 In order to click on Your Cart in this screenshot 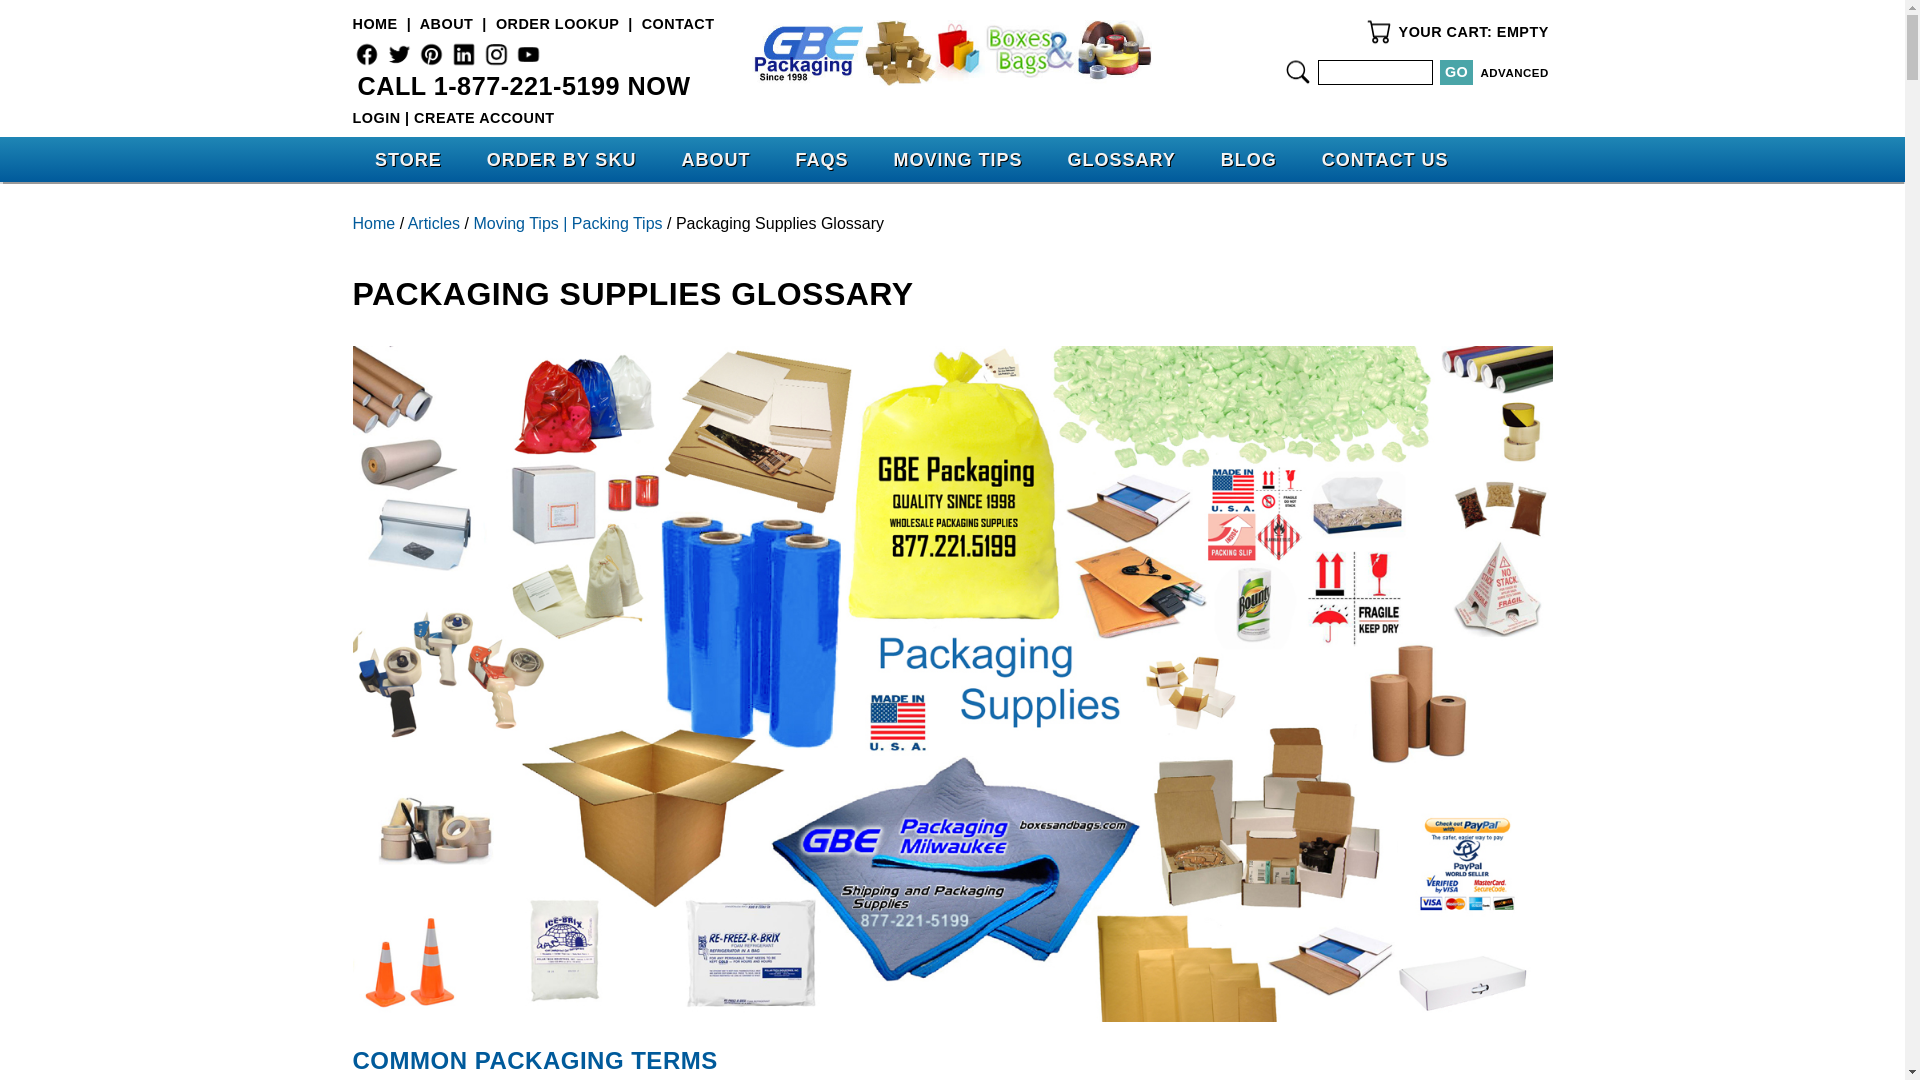, I will do `click(1379, 32)`.